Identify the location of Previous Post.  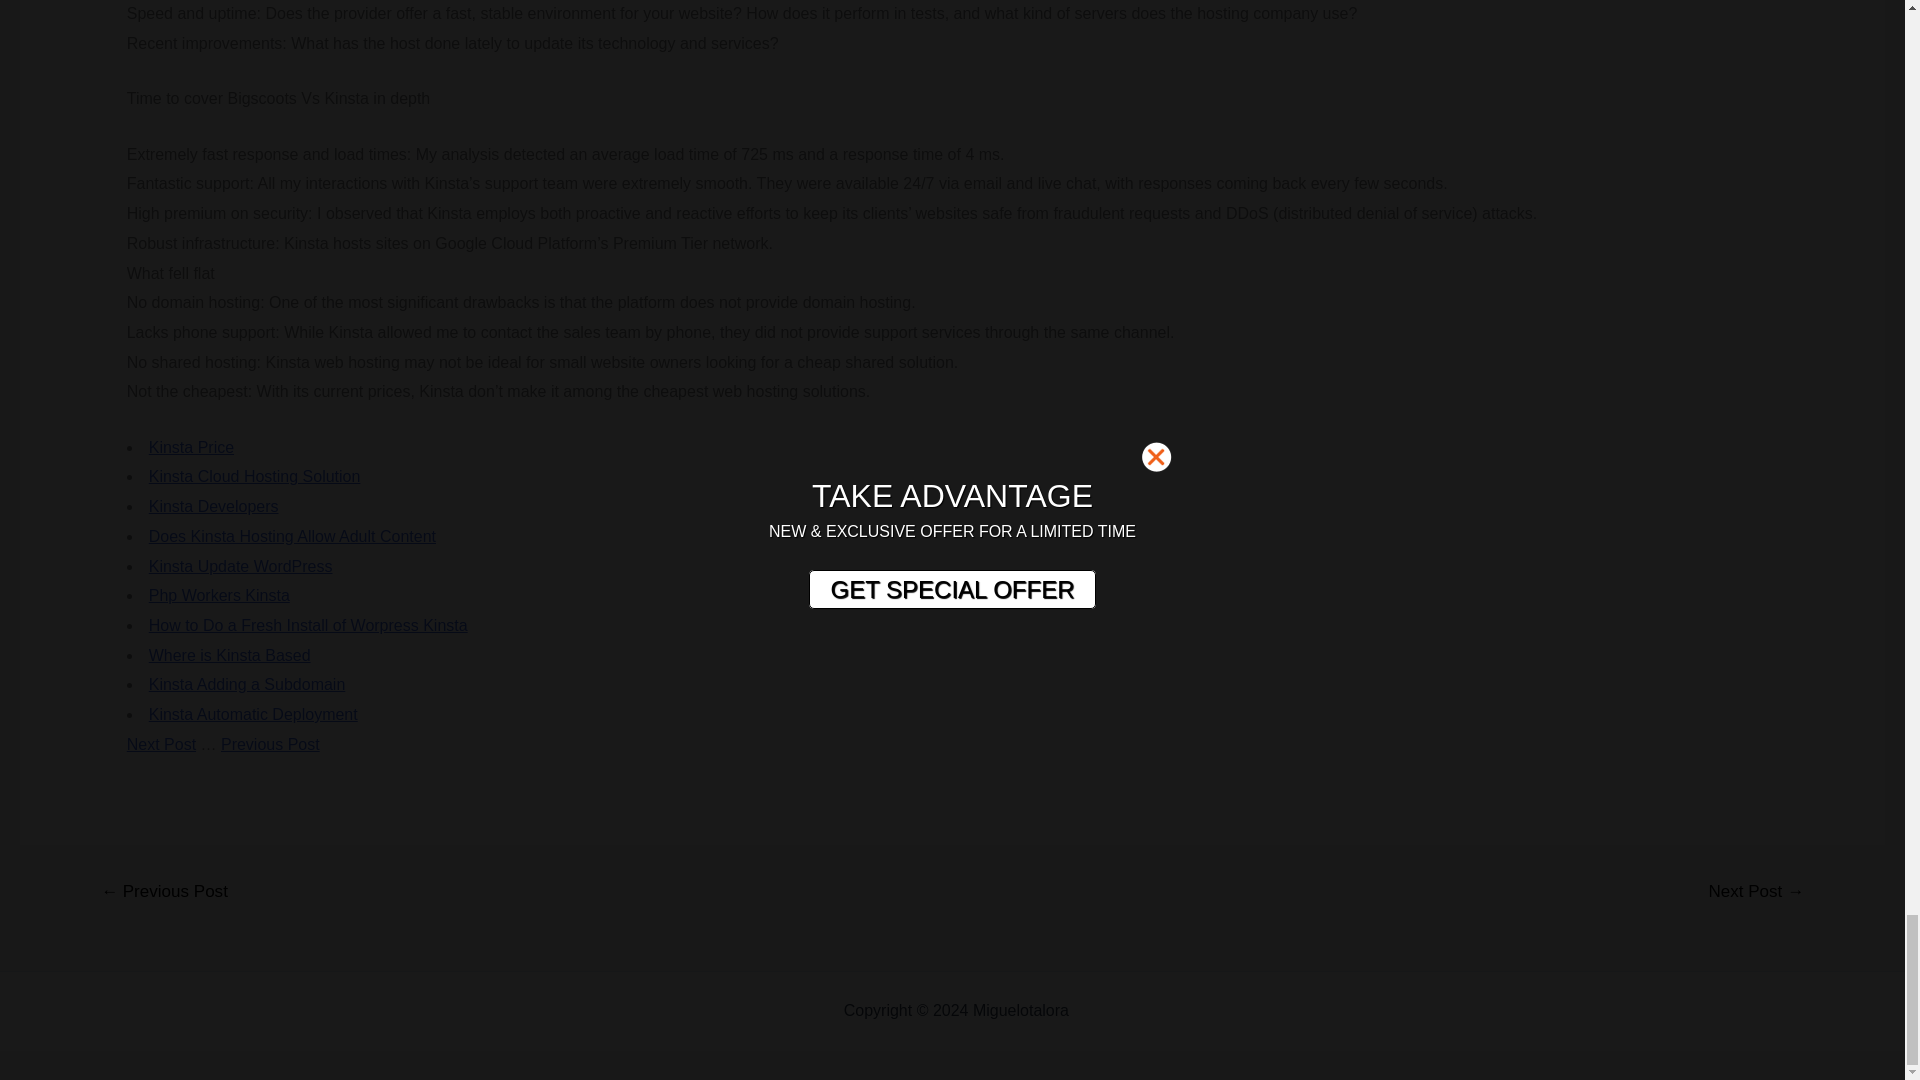
(270, 744).